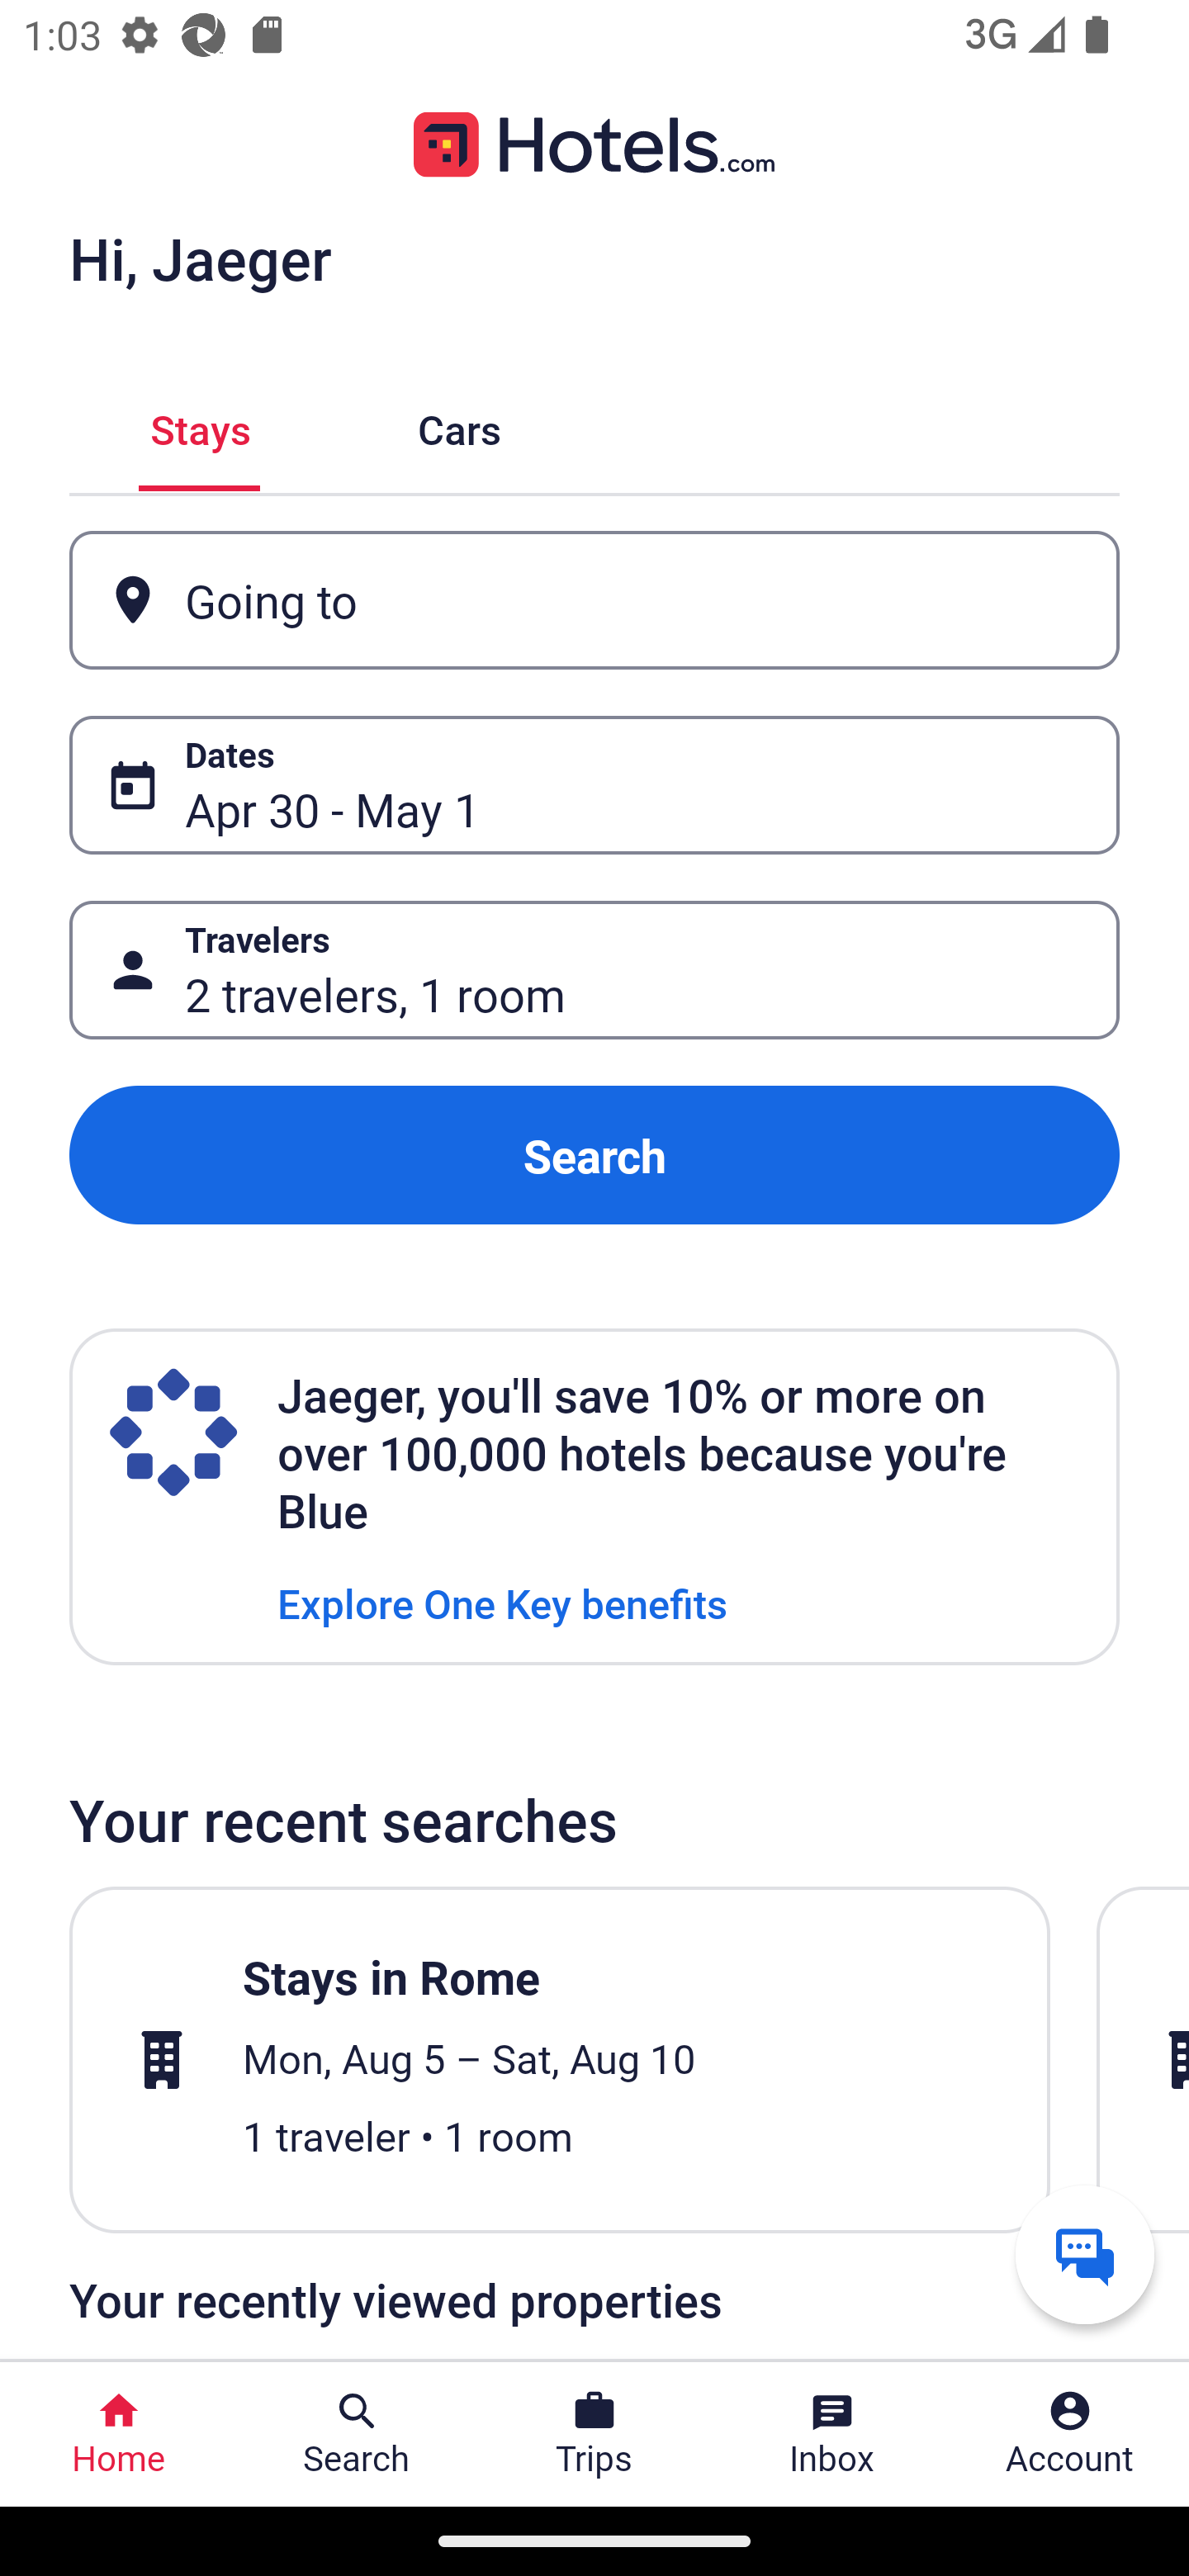 Image resolution: width=1189 pixels, height=2576 pixels. What do you see at coordinates (594, 971) in the screenshot?
I see `Travelers Button 2 travelers, 1 room` at bounding box center [594, 971].